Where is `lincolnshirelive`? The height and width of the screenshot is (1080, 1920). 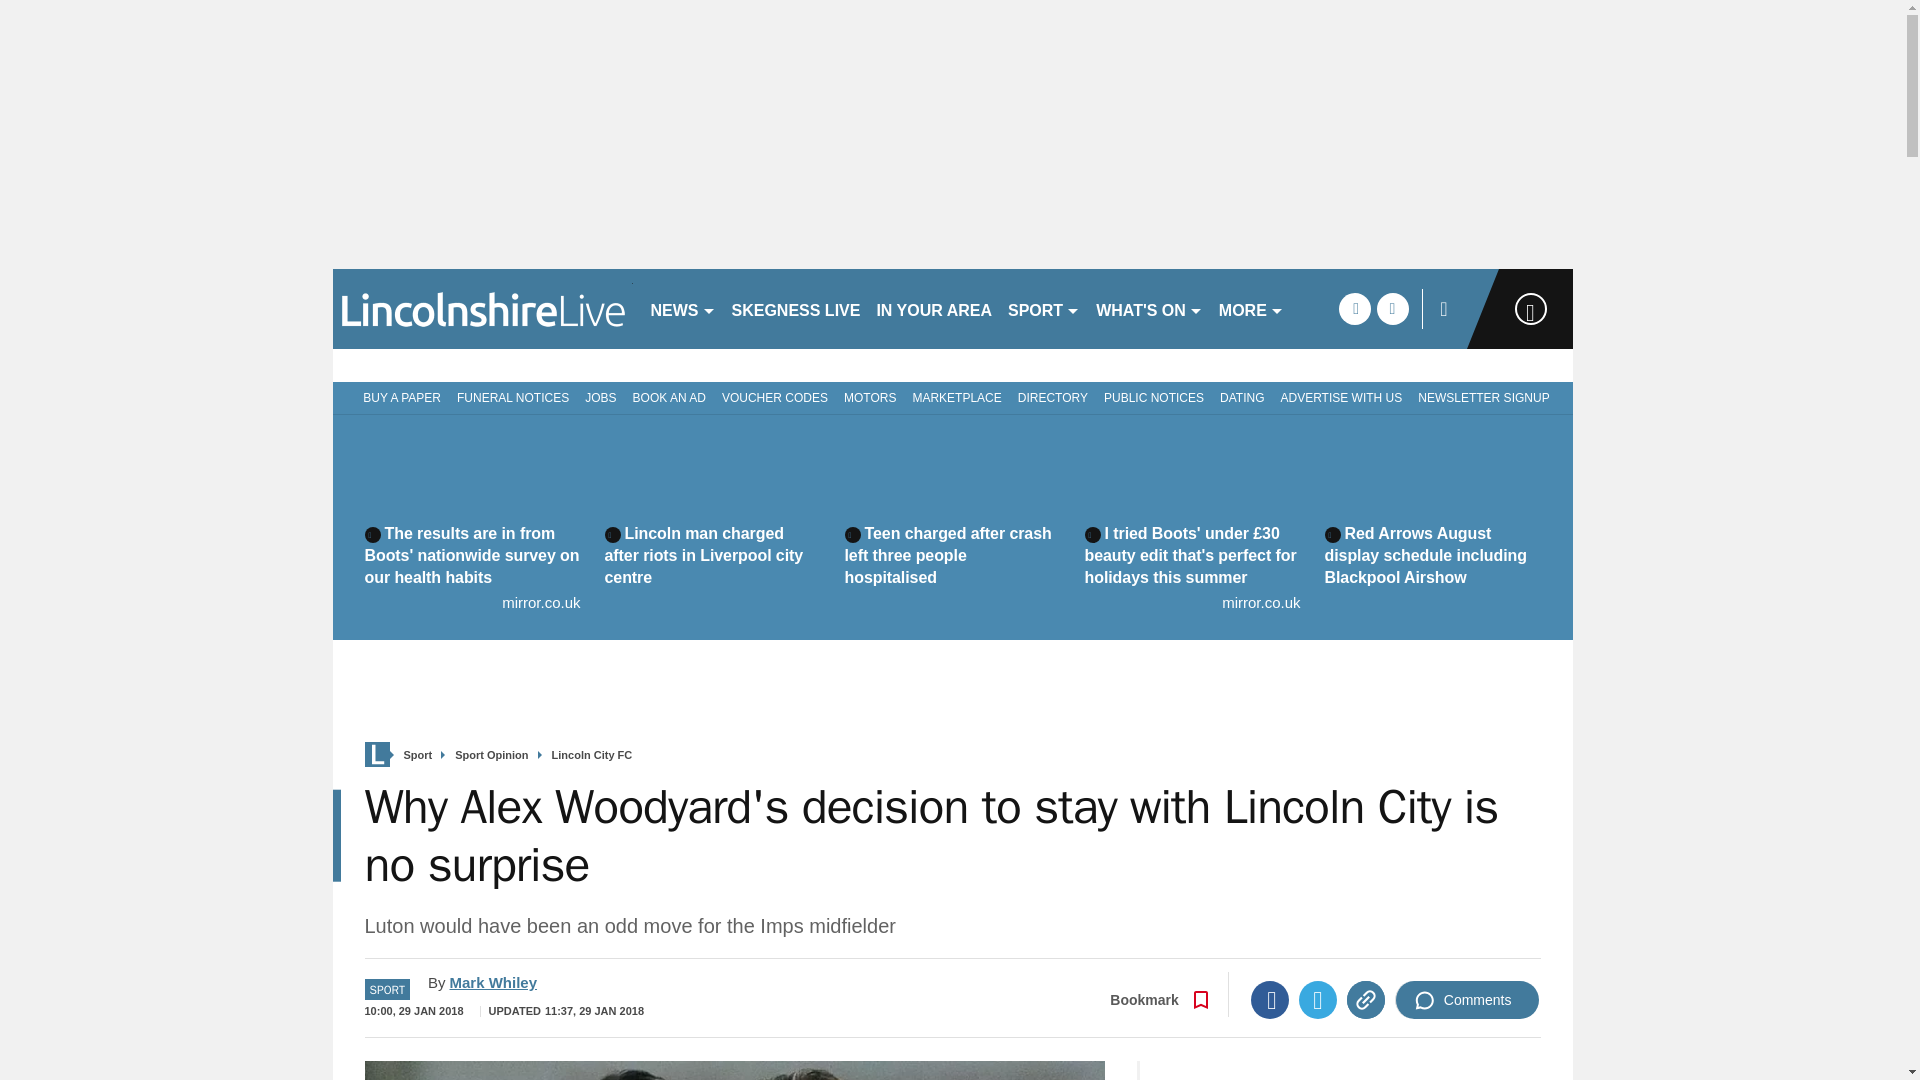 lincolnshirelive is located at coordinates (482, 308).